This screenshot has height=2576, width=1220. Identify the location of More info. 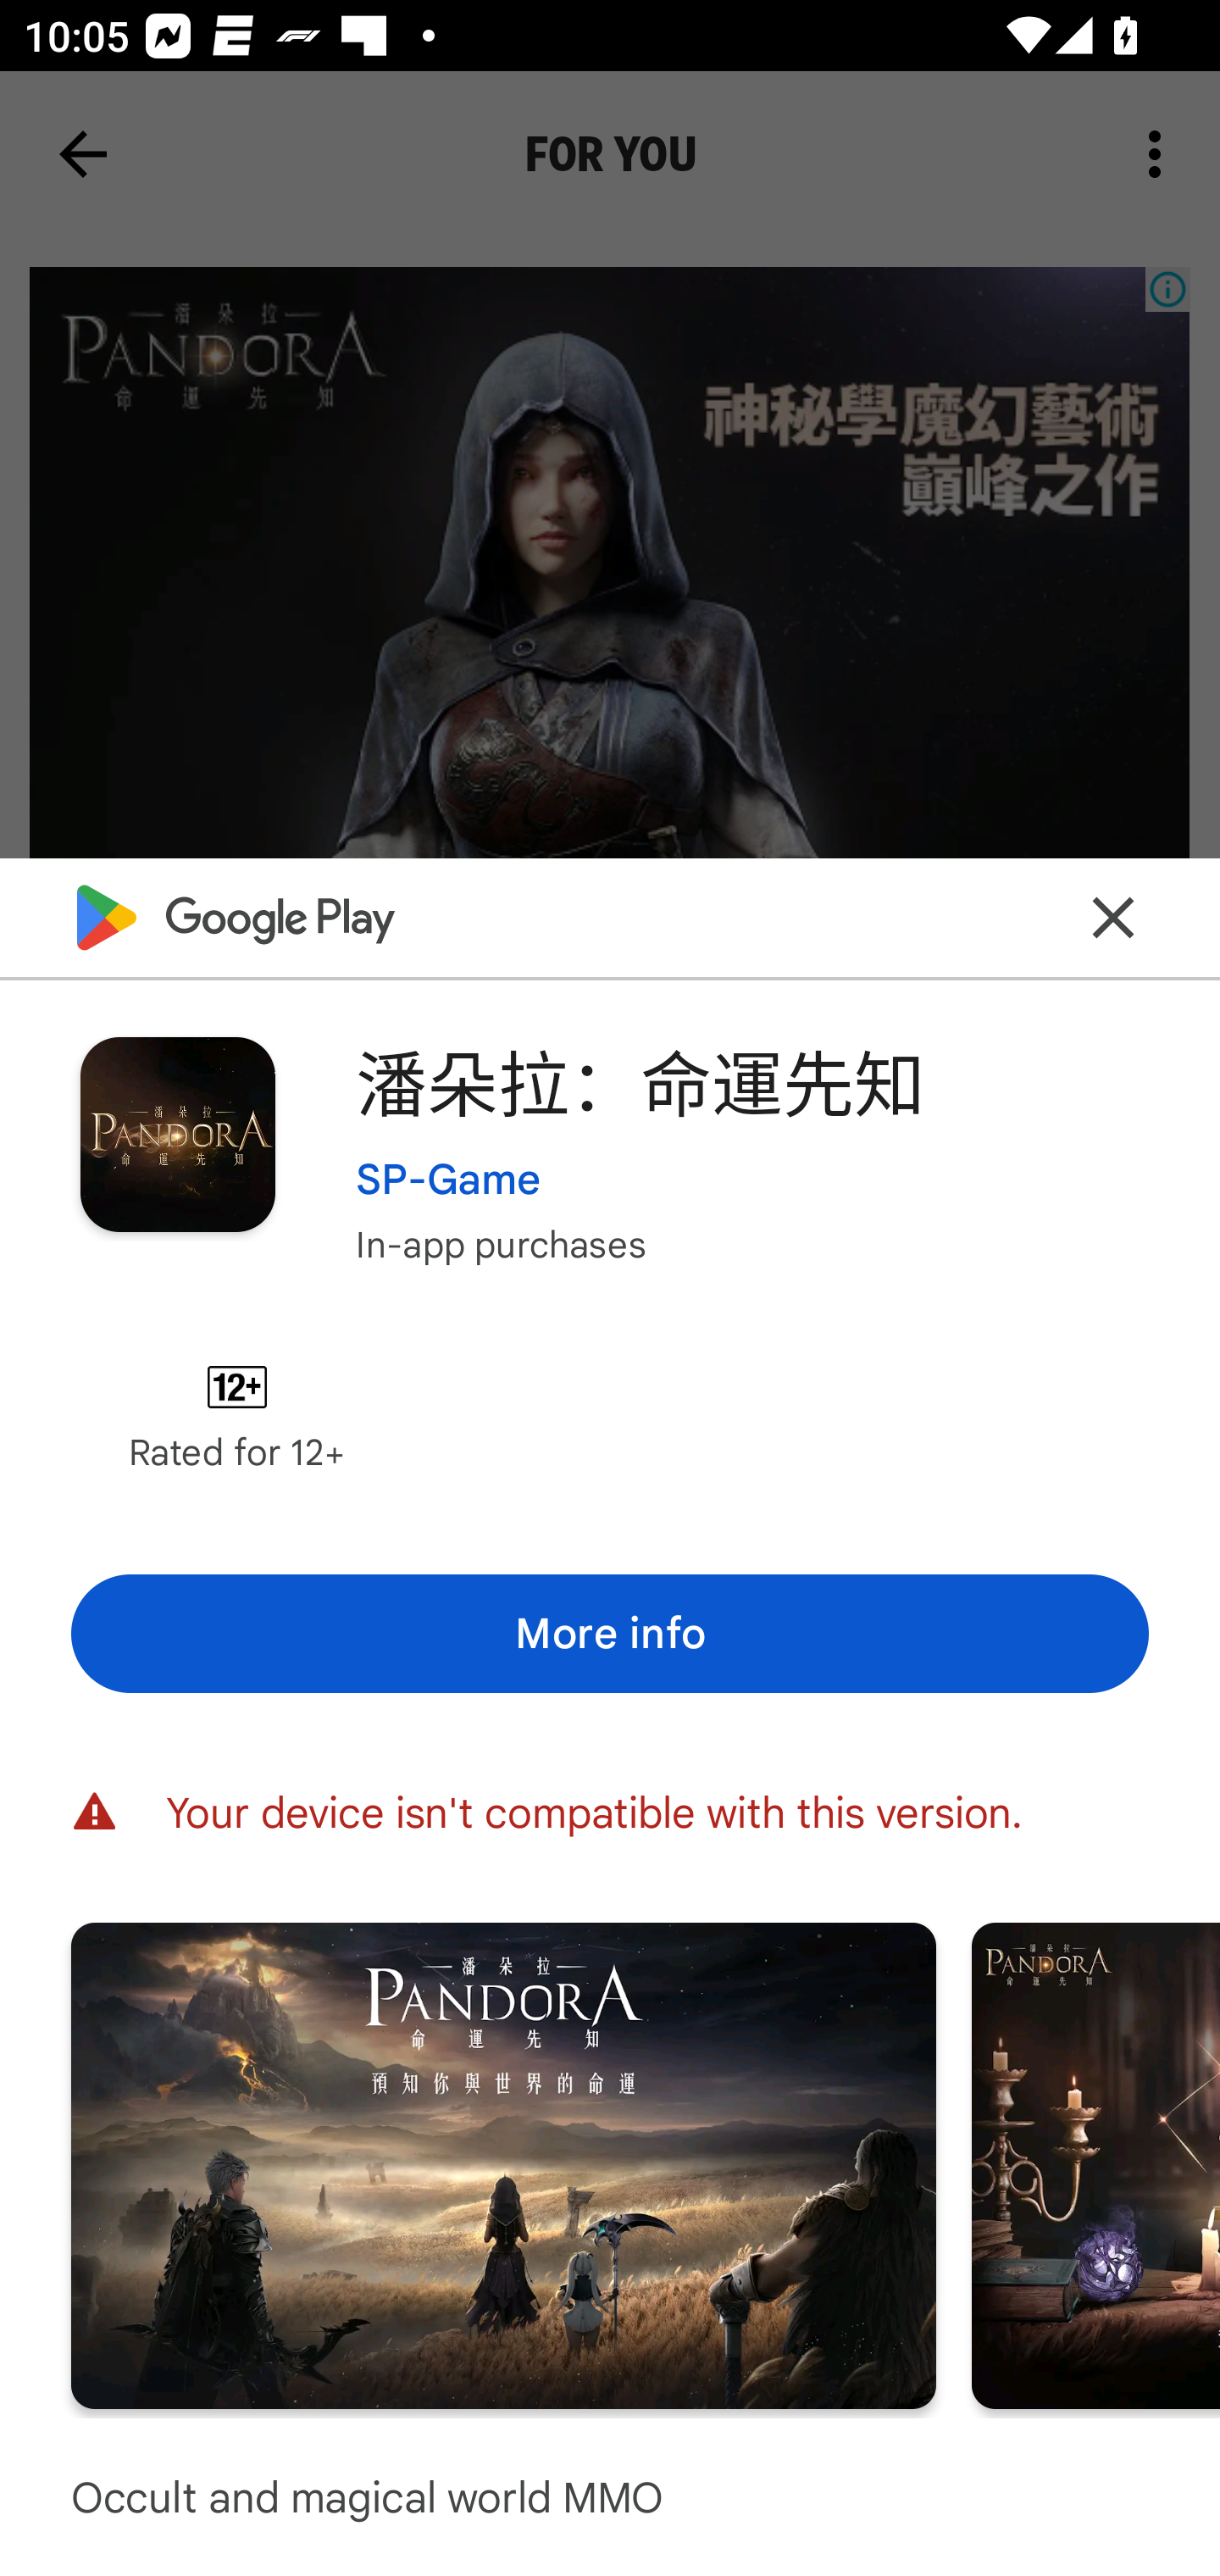
(610, 1633).